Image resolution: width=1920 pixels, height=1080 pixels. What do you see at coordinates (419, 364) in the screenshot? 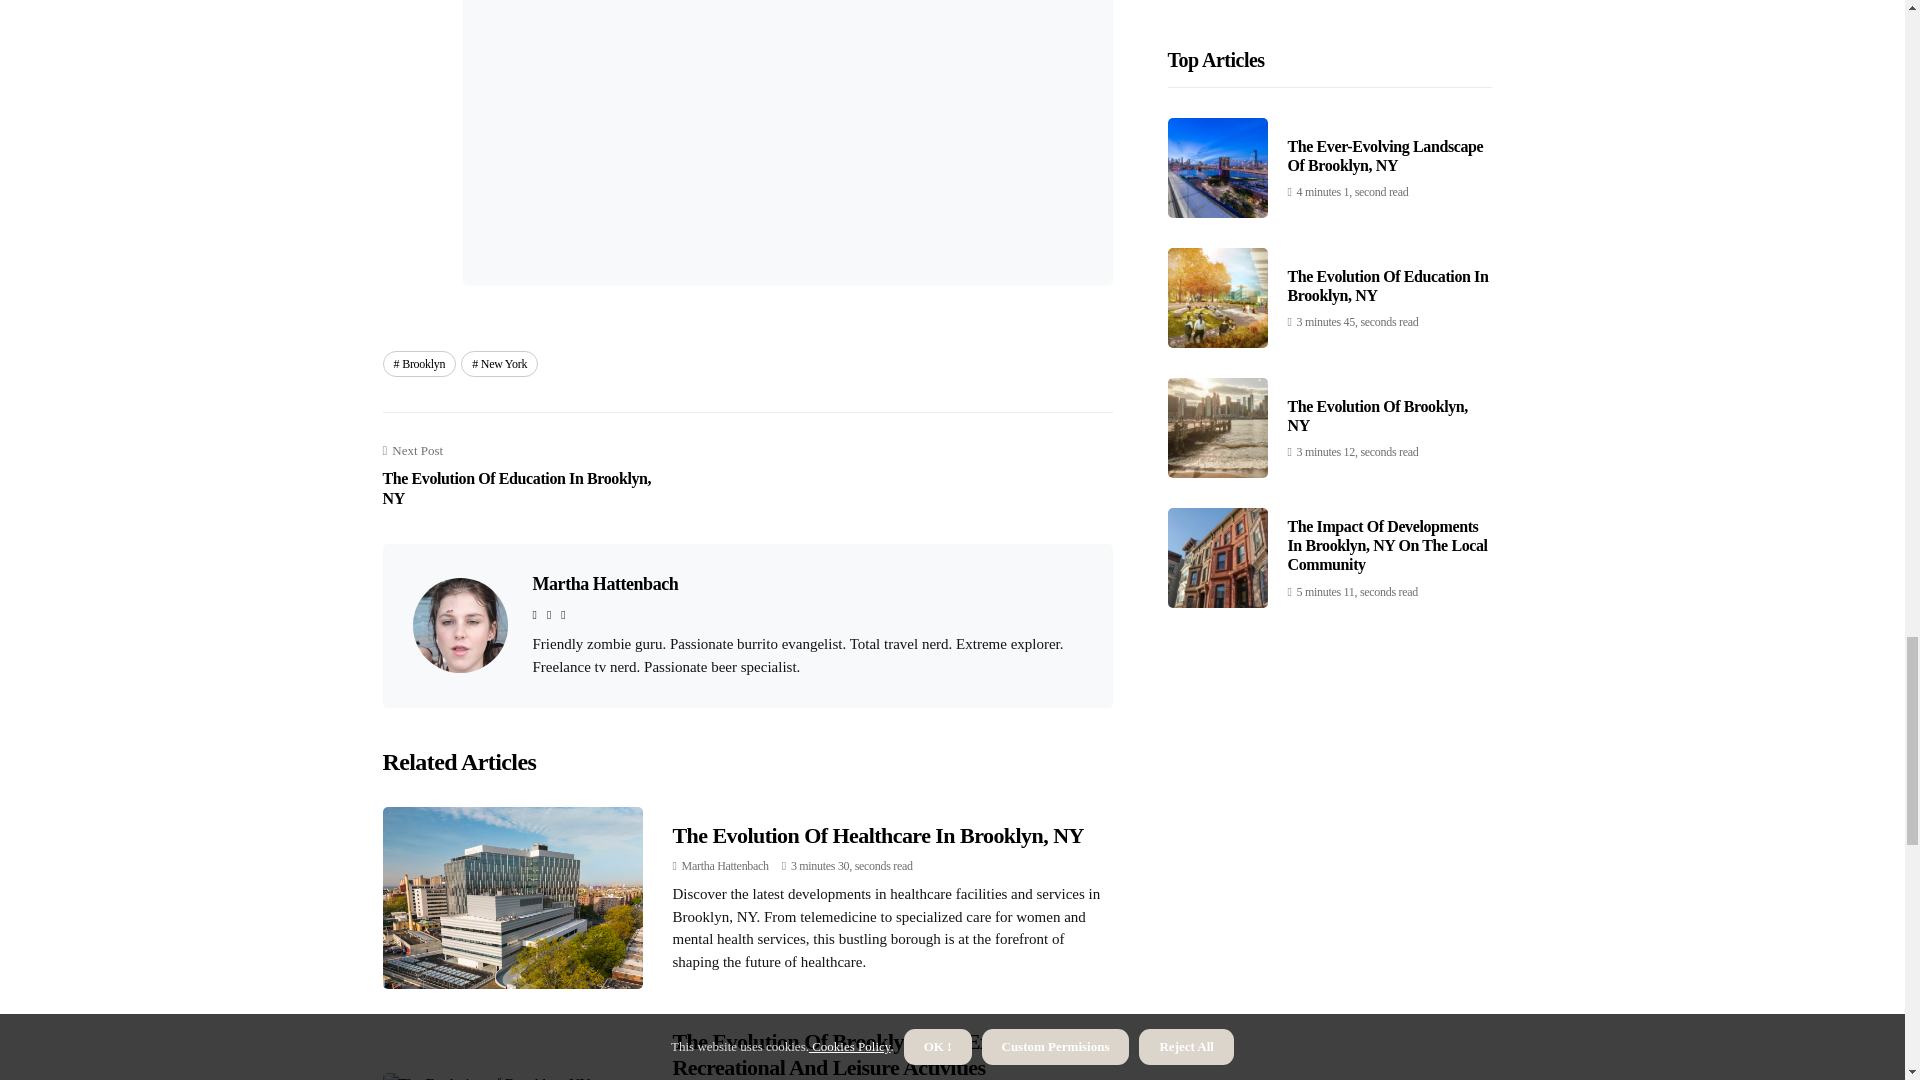
I see `Posts by Martha Hattenbach` at bounding box center [419, 364].